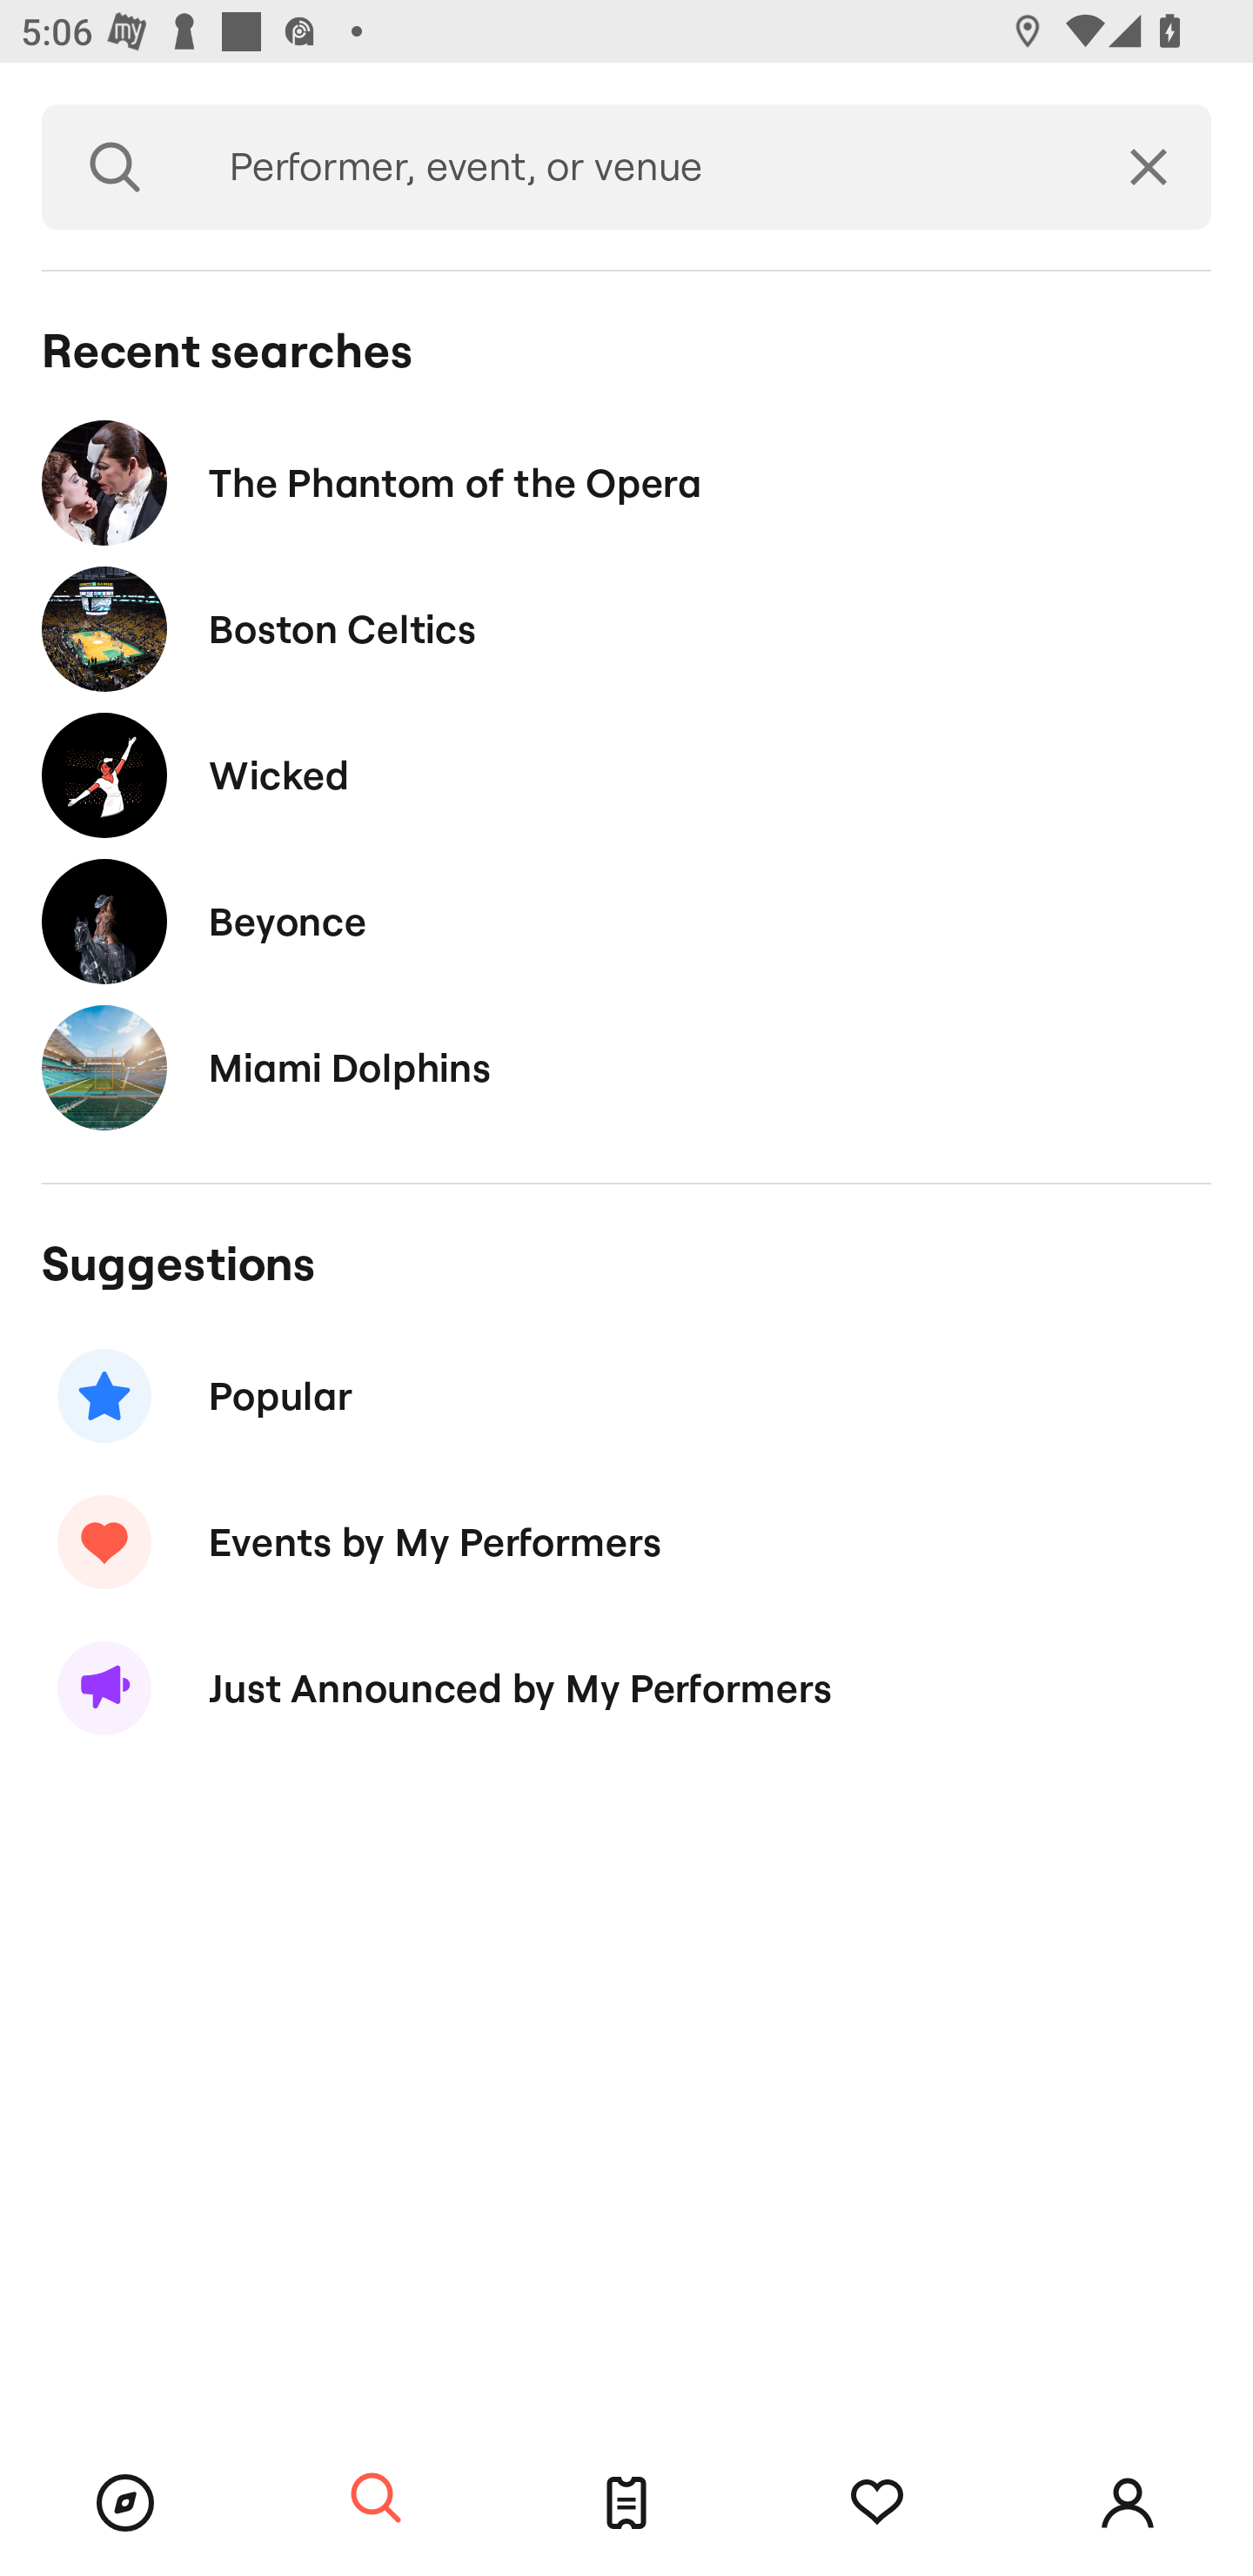 Image resolution: width=1253 pixels, height=2576 pixels. I want to click on Clear, so click(1149, 167).